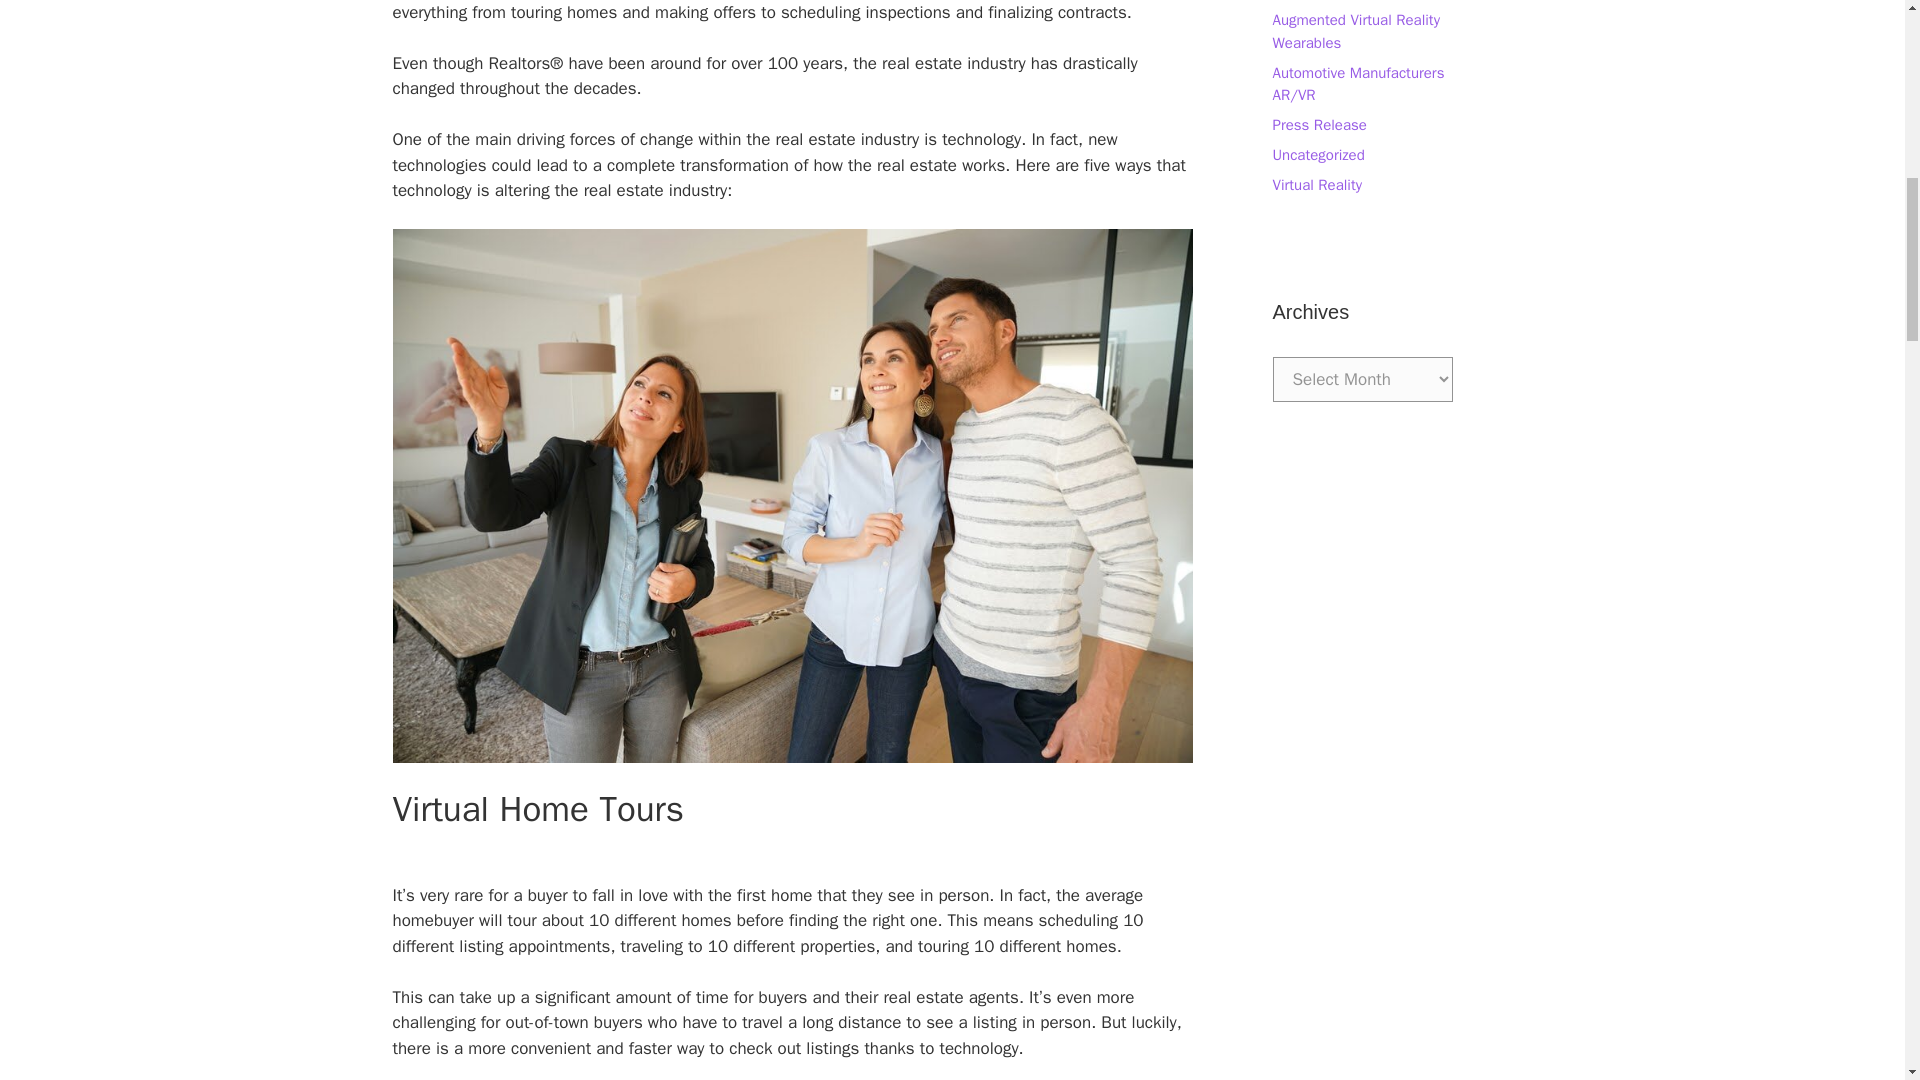 This screenshot has width=1920, height=1080. What do you see at coordinates (1318, 124) in the screenshot?
I see `Press Release` at bounding box center [1318, 124].